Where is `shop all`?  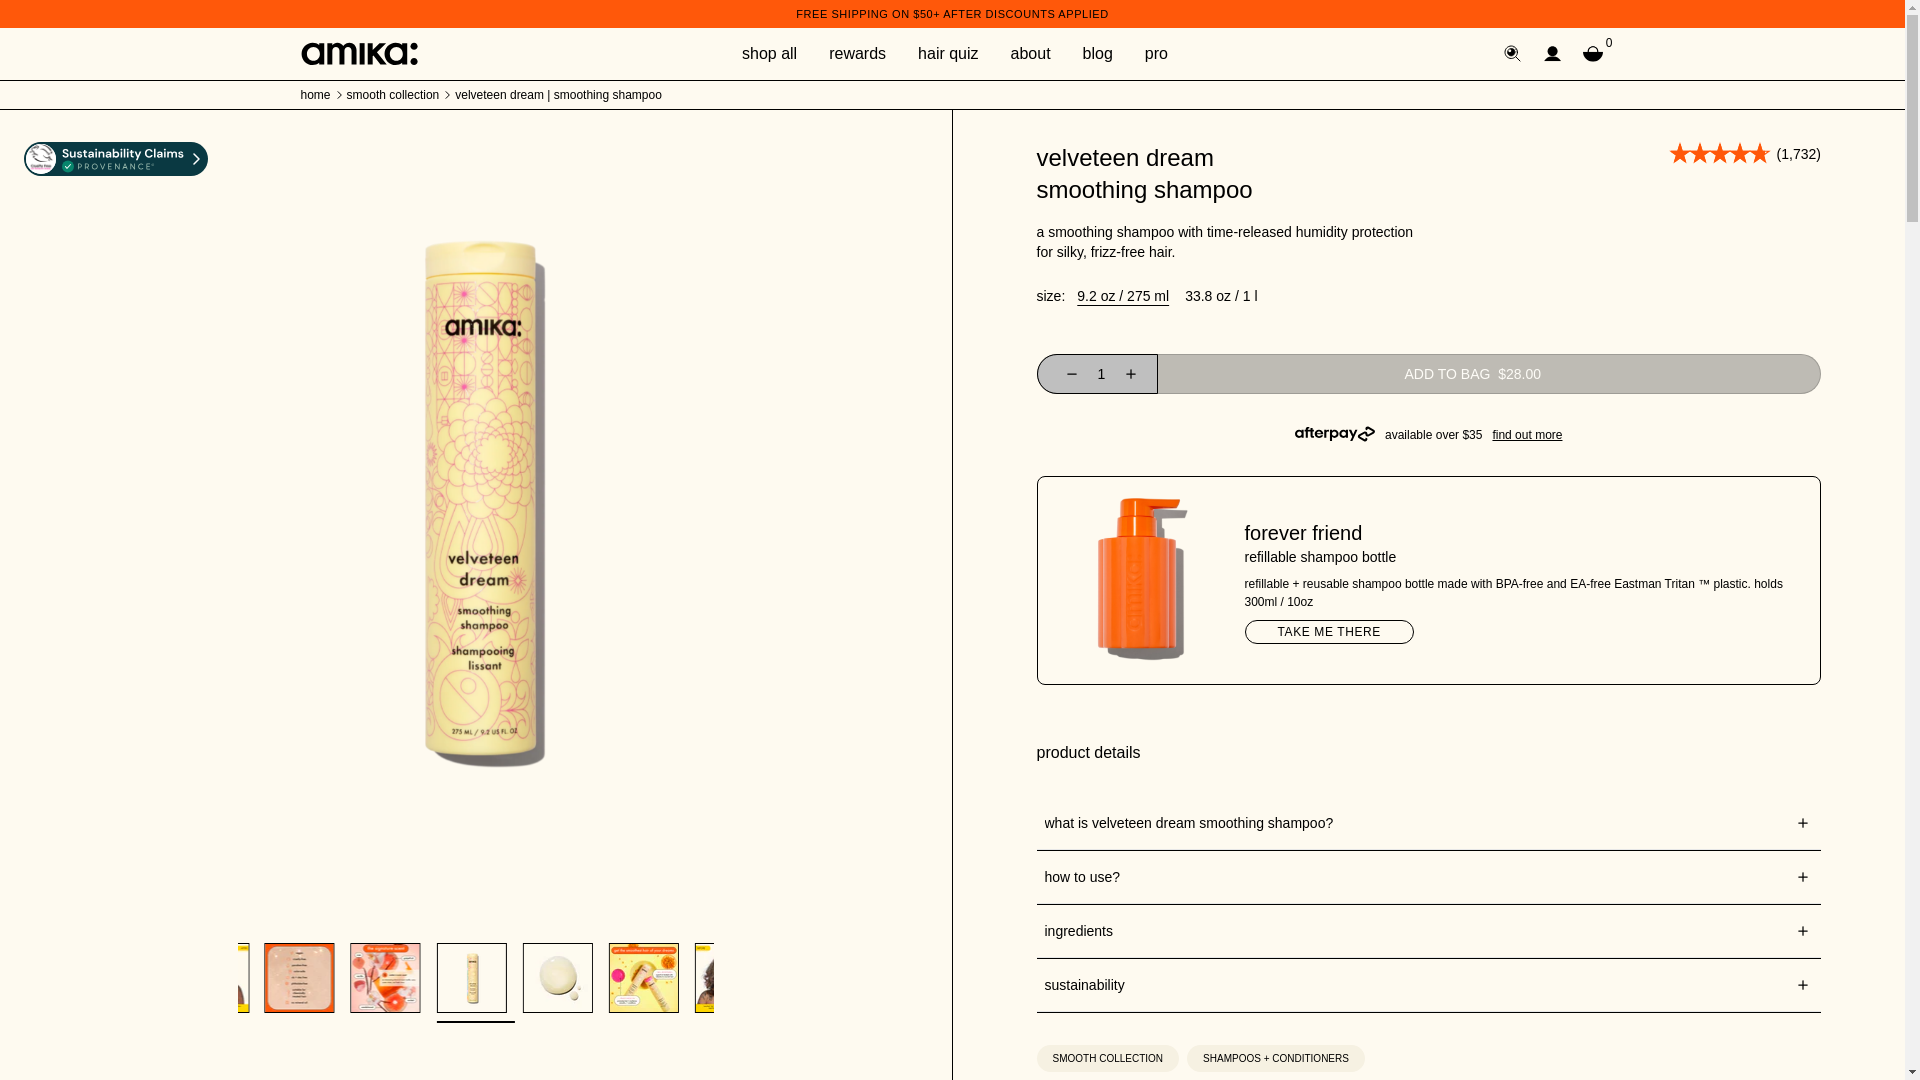
shop all is located at coordinates (768, 54).